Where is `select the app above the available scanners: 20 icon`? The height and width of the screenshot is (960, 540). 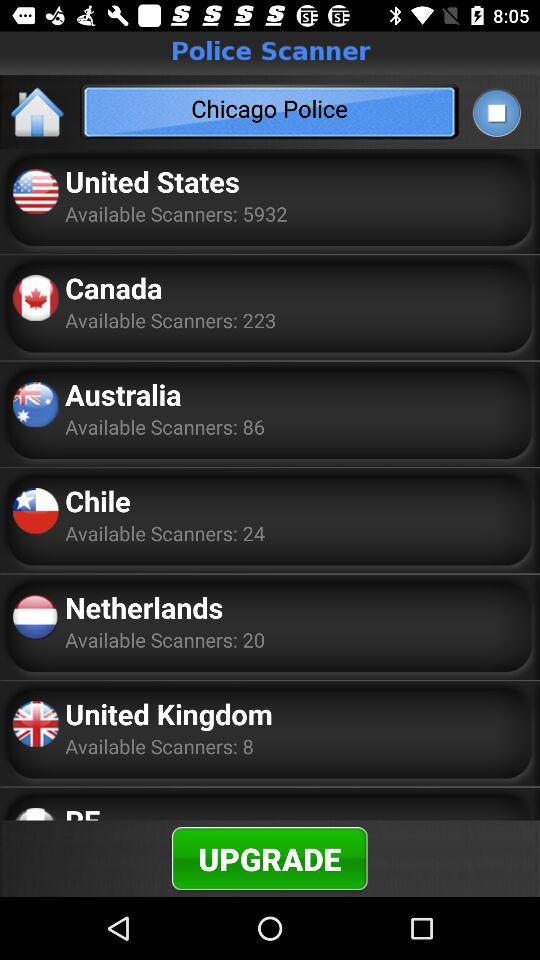 select the app above the available scanners: 20 icon is located at coordinates (144, 607).